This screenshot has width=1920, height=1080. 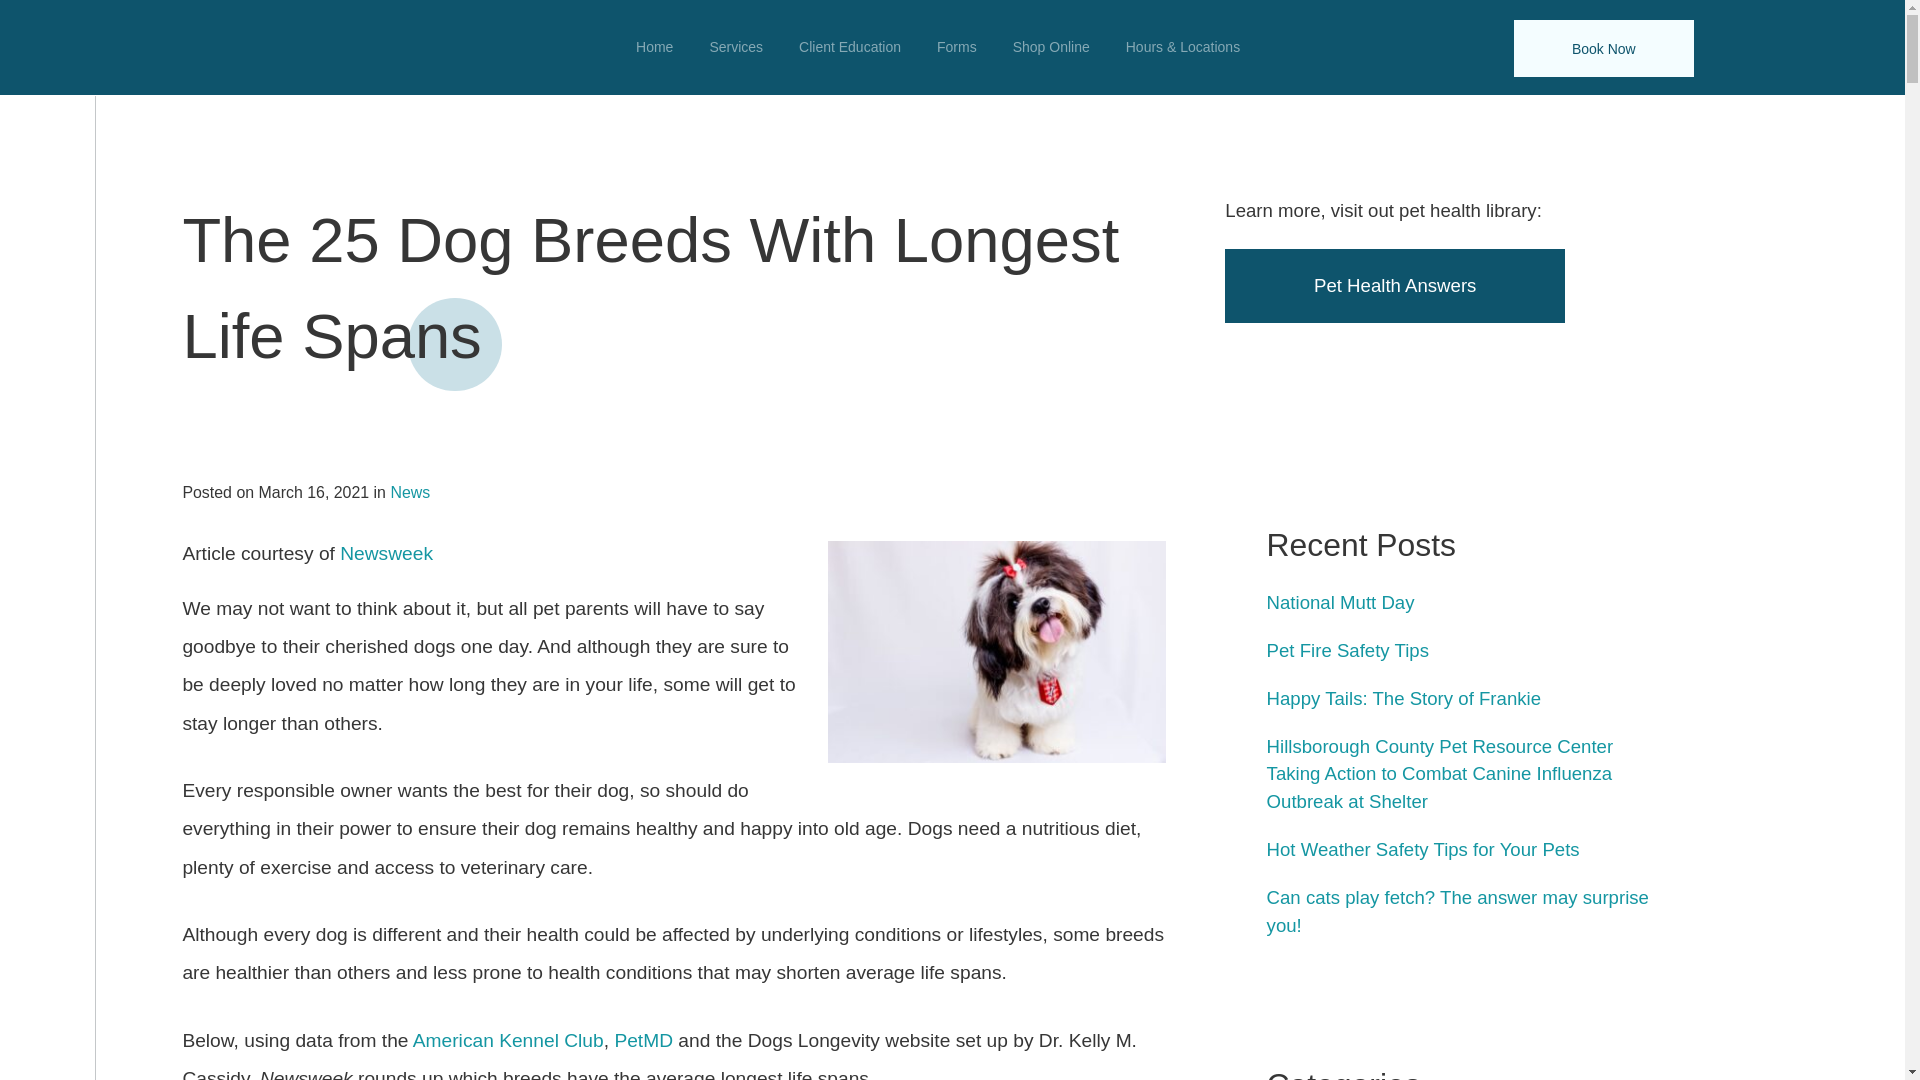 I want to click on Home, so click(x=654, y=48).